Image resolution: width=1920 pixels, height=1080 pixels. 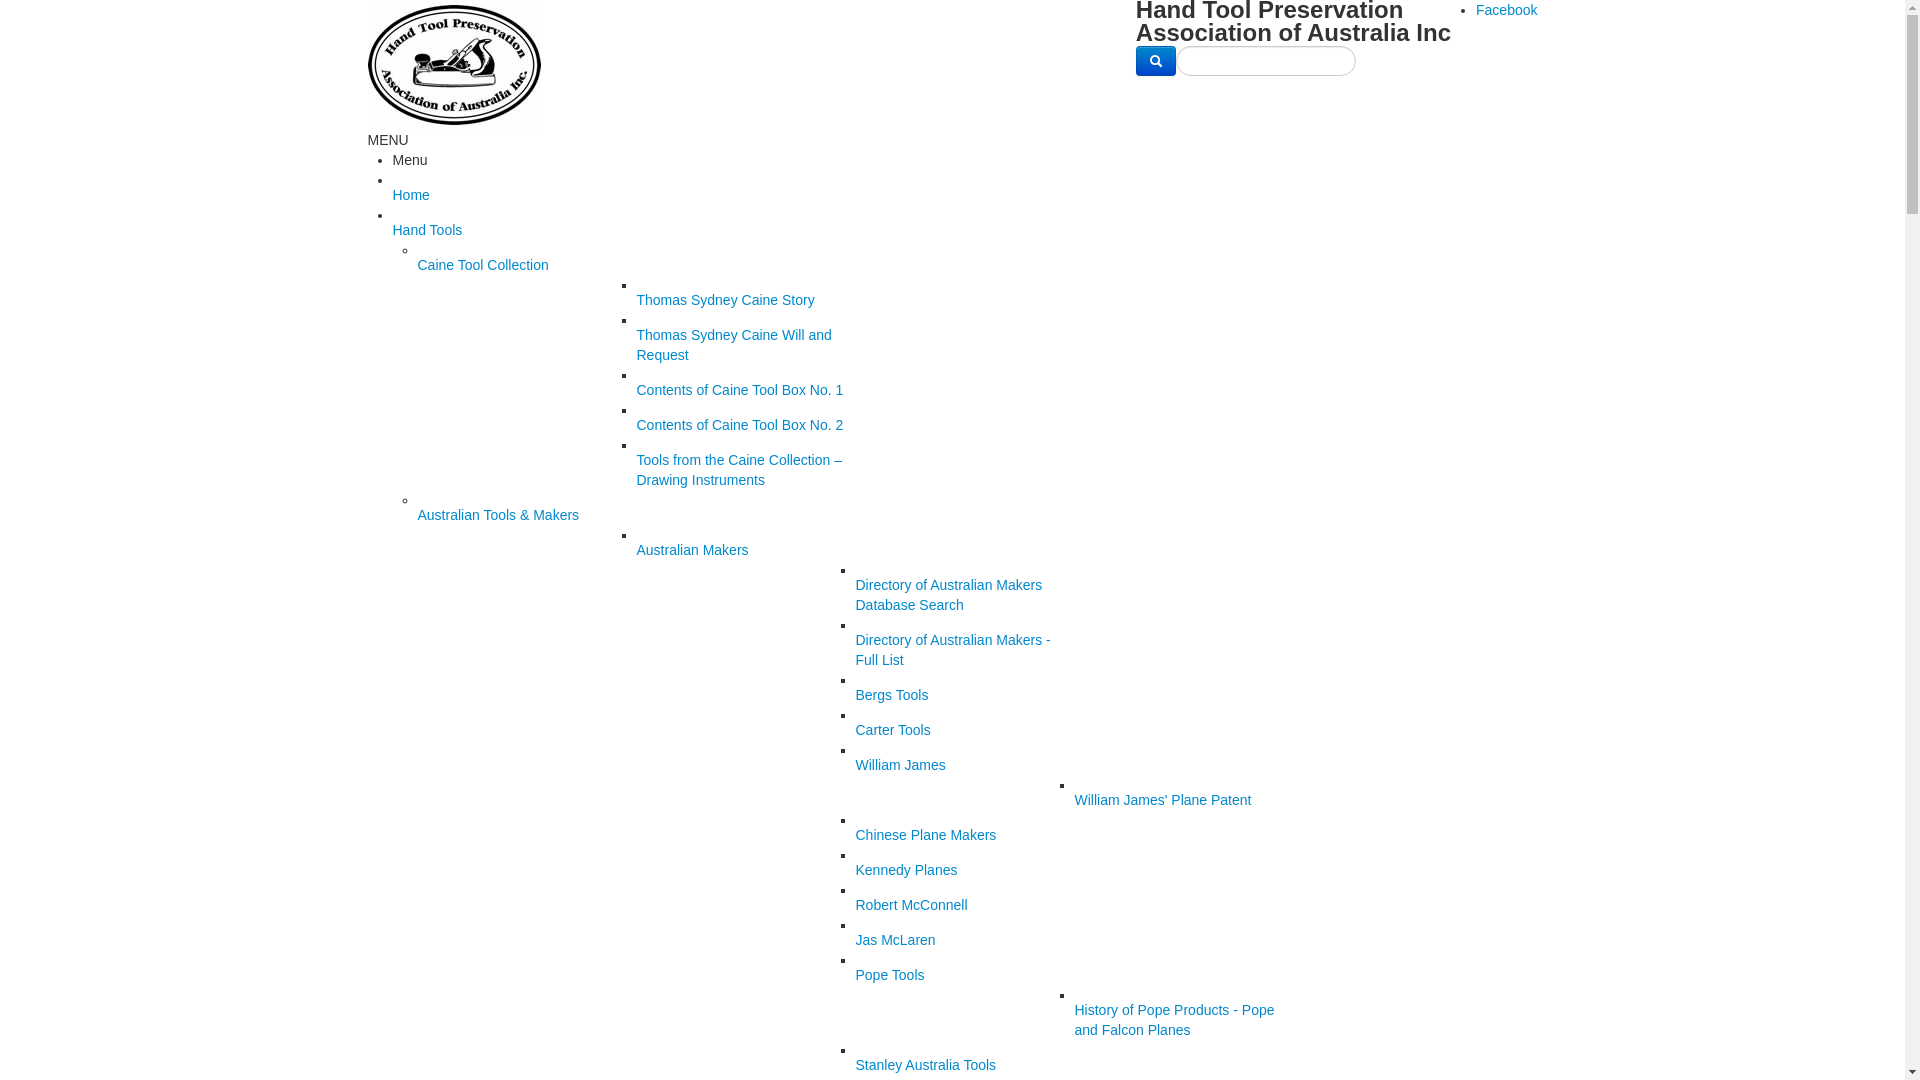 What do you see at coordinates (964, 232) in the screenshot?
I see `Hand Tools` at bounding box center [964, 232].